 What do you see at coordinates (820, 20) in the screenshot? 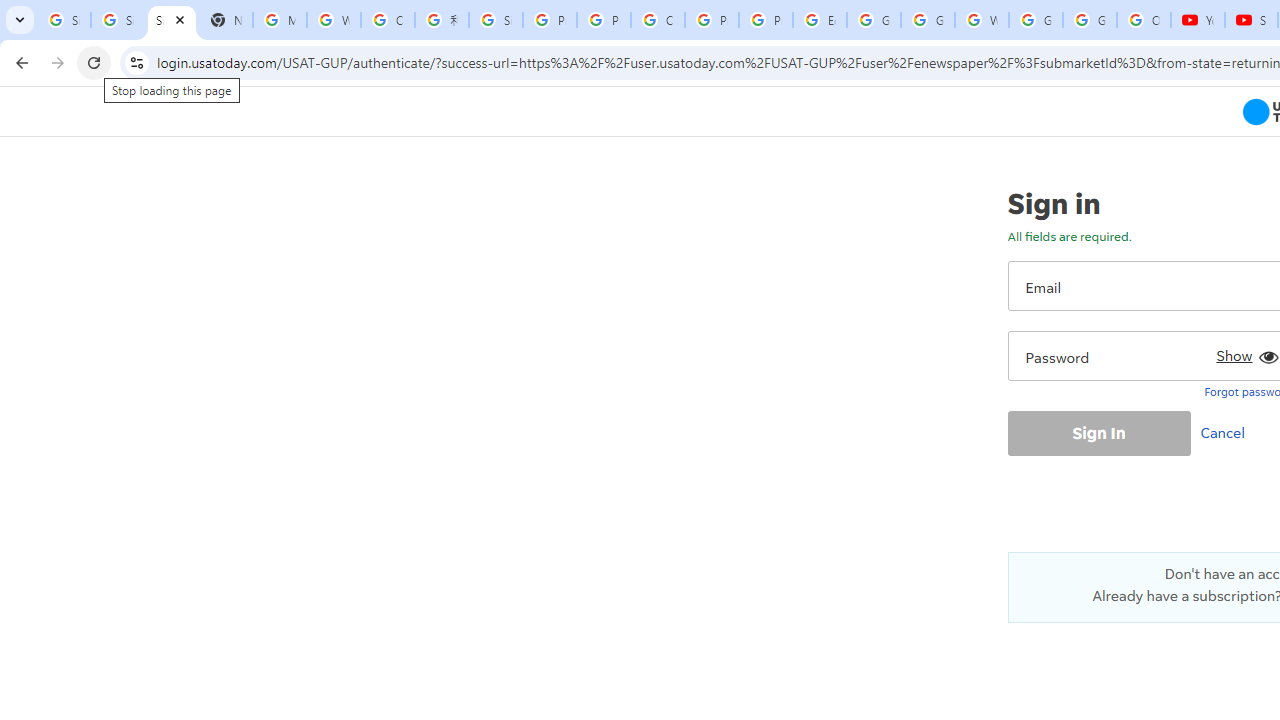
I see `Edit and view right-to-left text - Google Docs Editors Help` at bounding box center [820, 20].